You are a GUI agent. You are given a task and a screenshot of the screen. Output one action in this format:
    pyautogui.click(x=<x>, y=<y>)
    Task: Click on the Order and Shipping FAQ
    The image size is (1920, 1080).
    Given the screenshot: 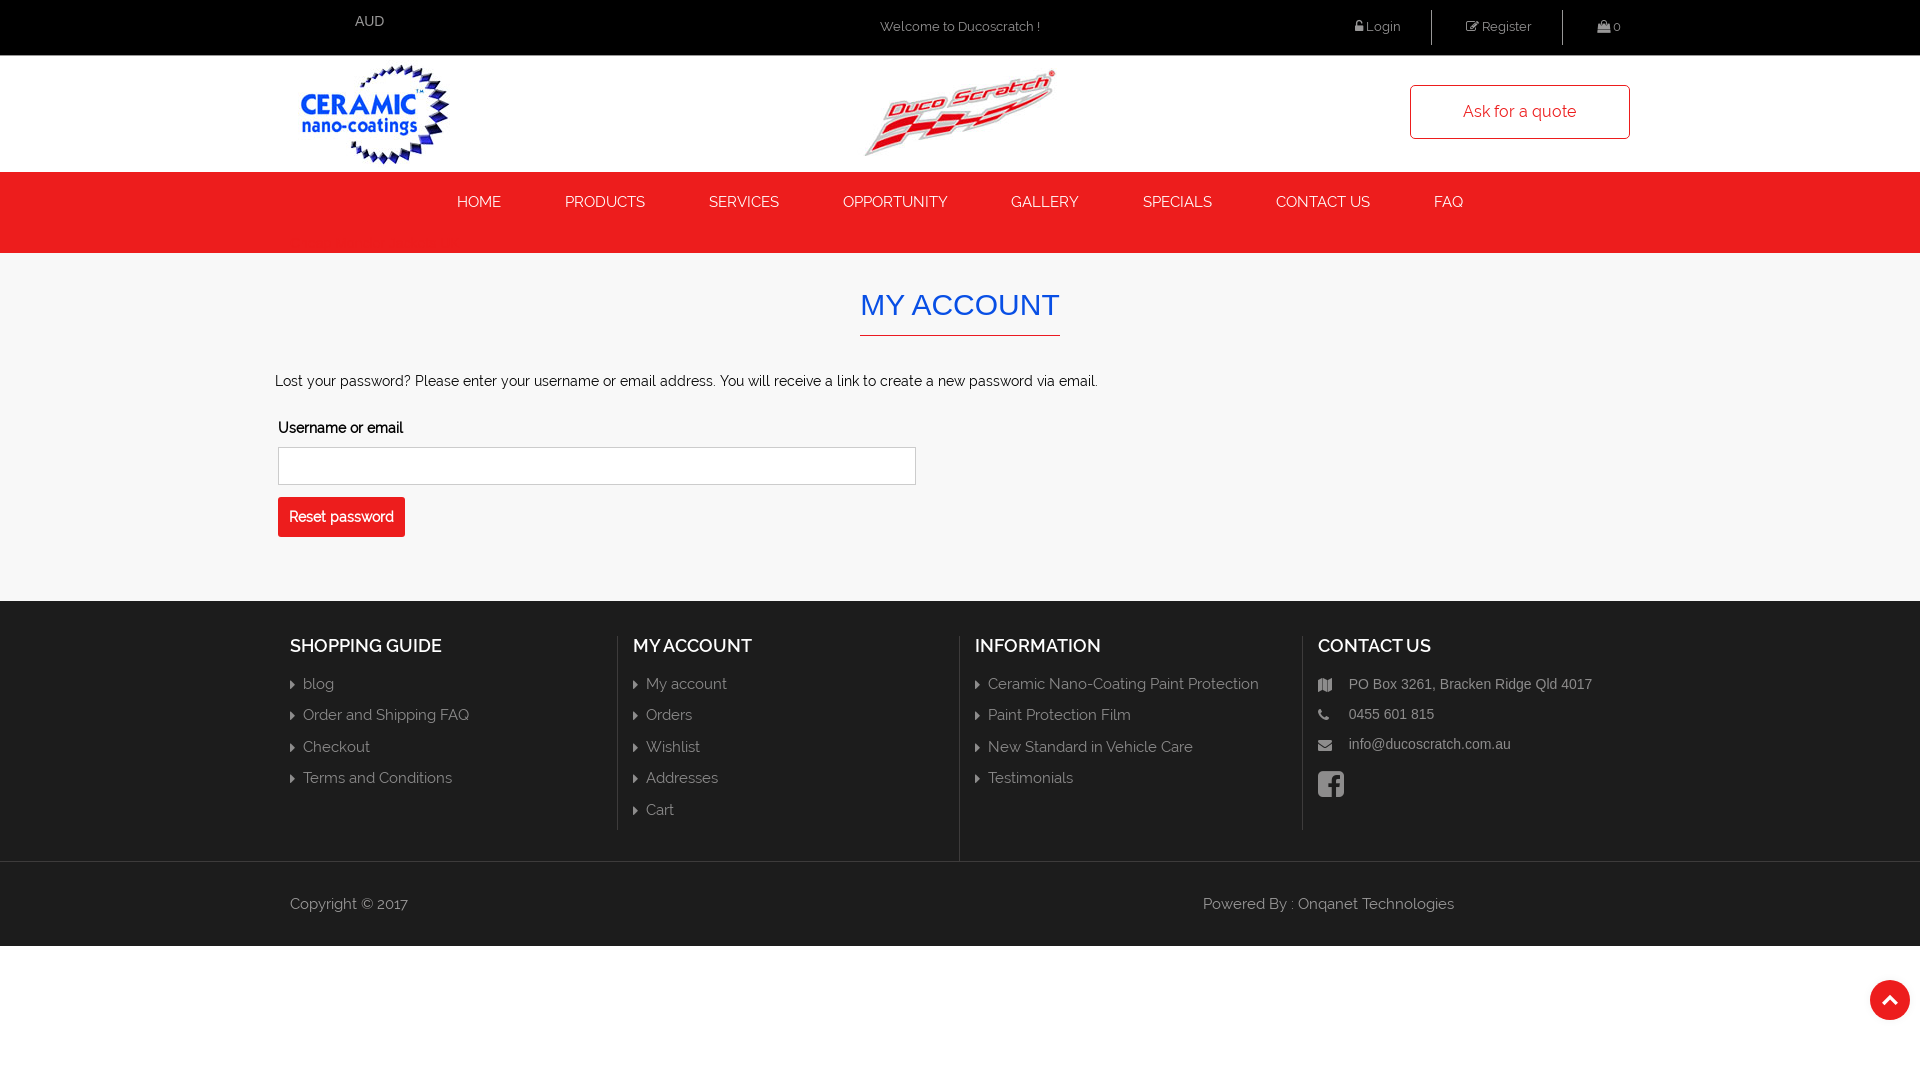 What is the action you would take?
    pyautogui.click(x=386, y=715)
    